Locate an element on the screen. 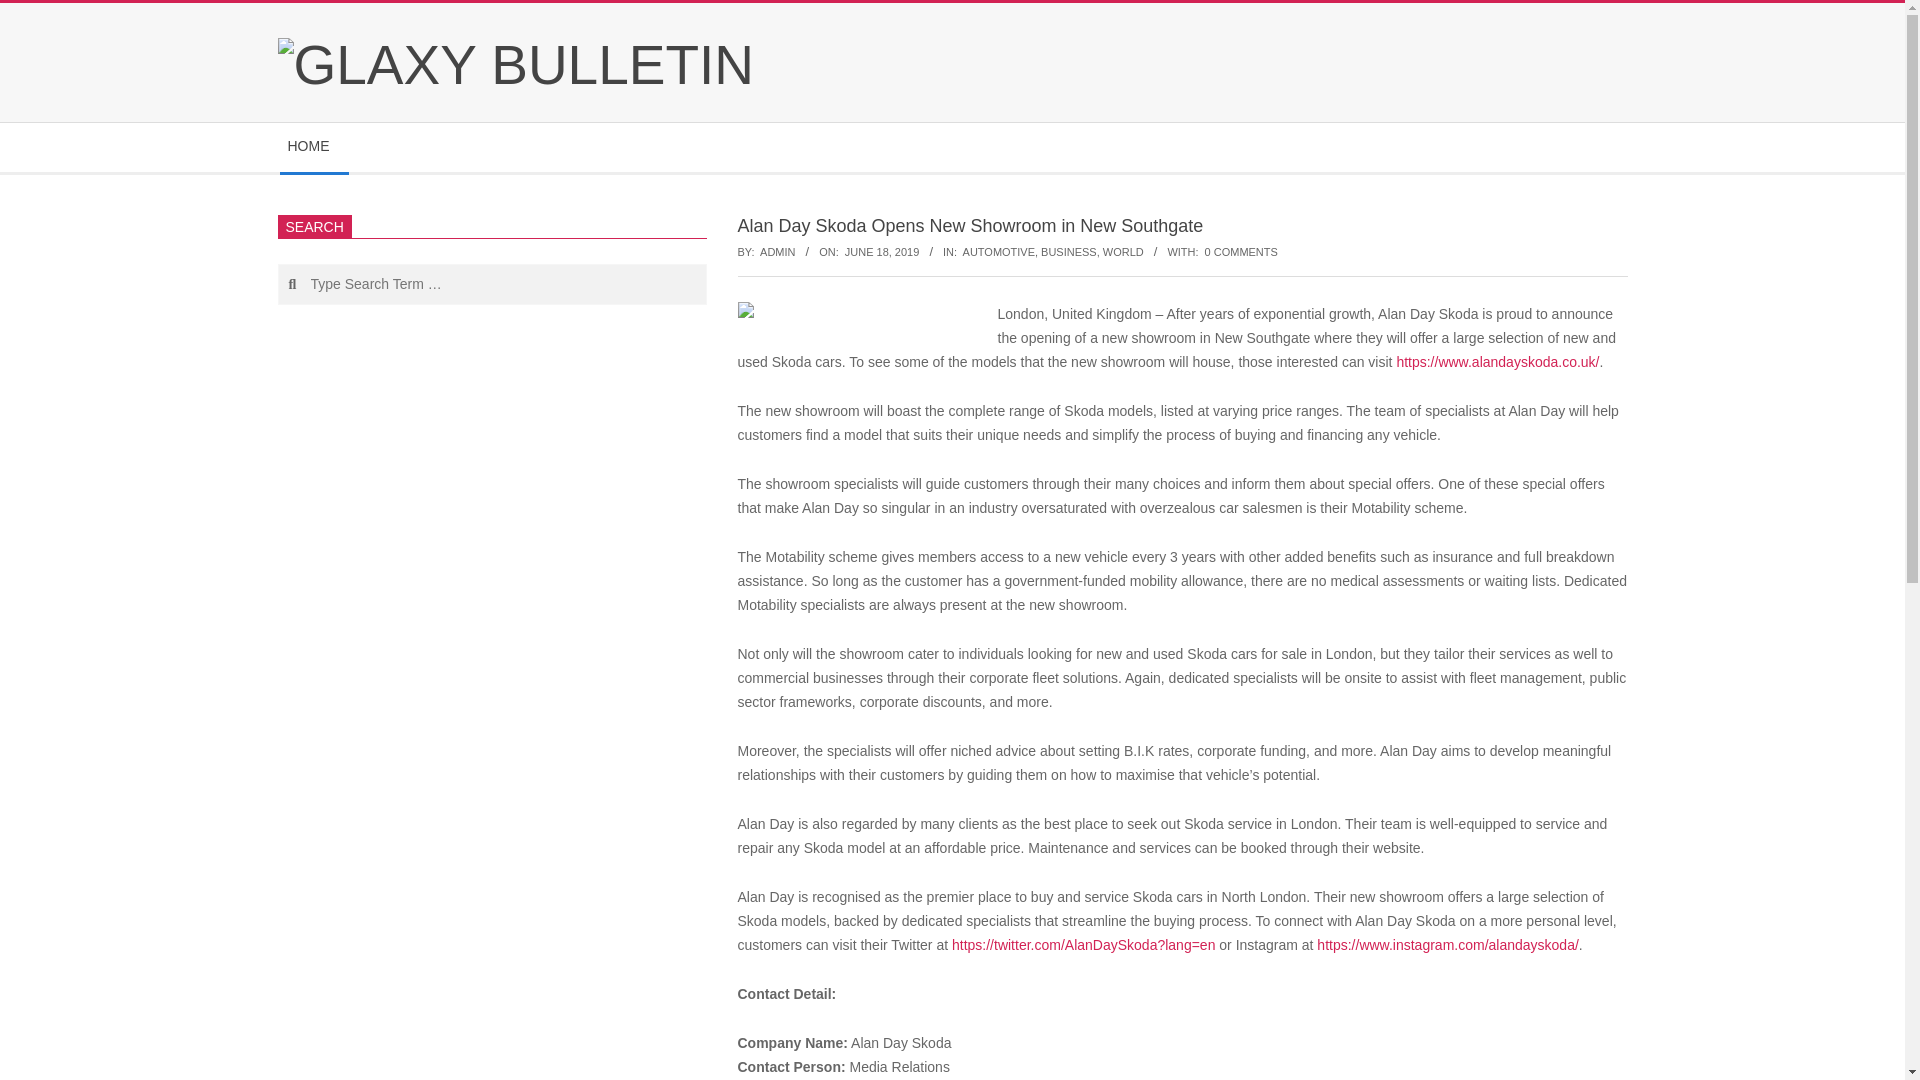 This screenshot has height=1080, width=1920. Tuesday, June 18, 2019, 12:00 am is located at coordinates (882, 252).